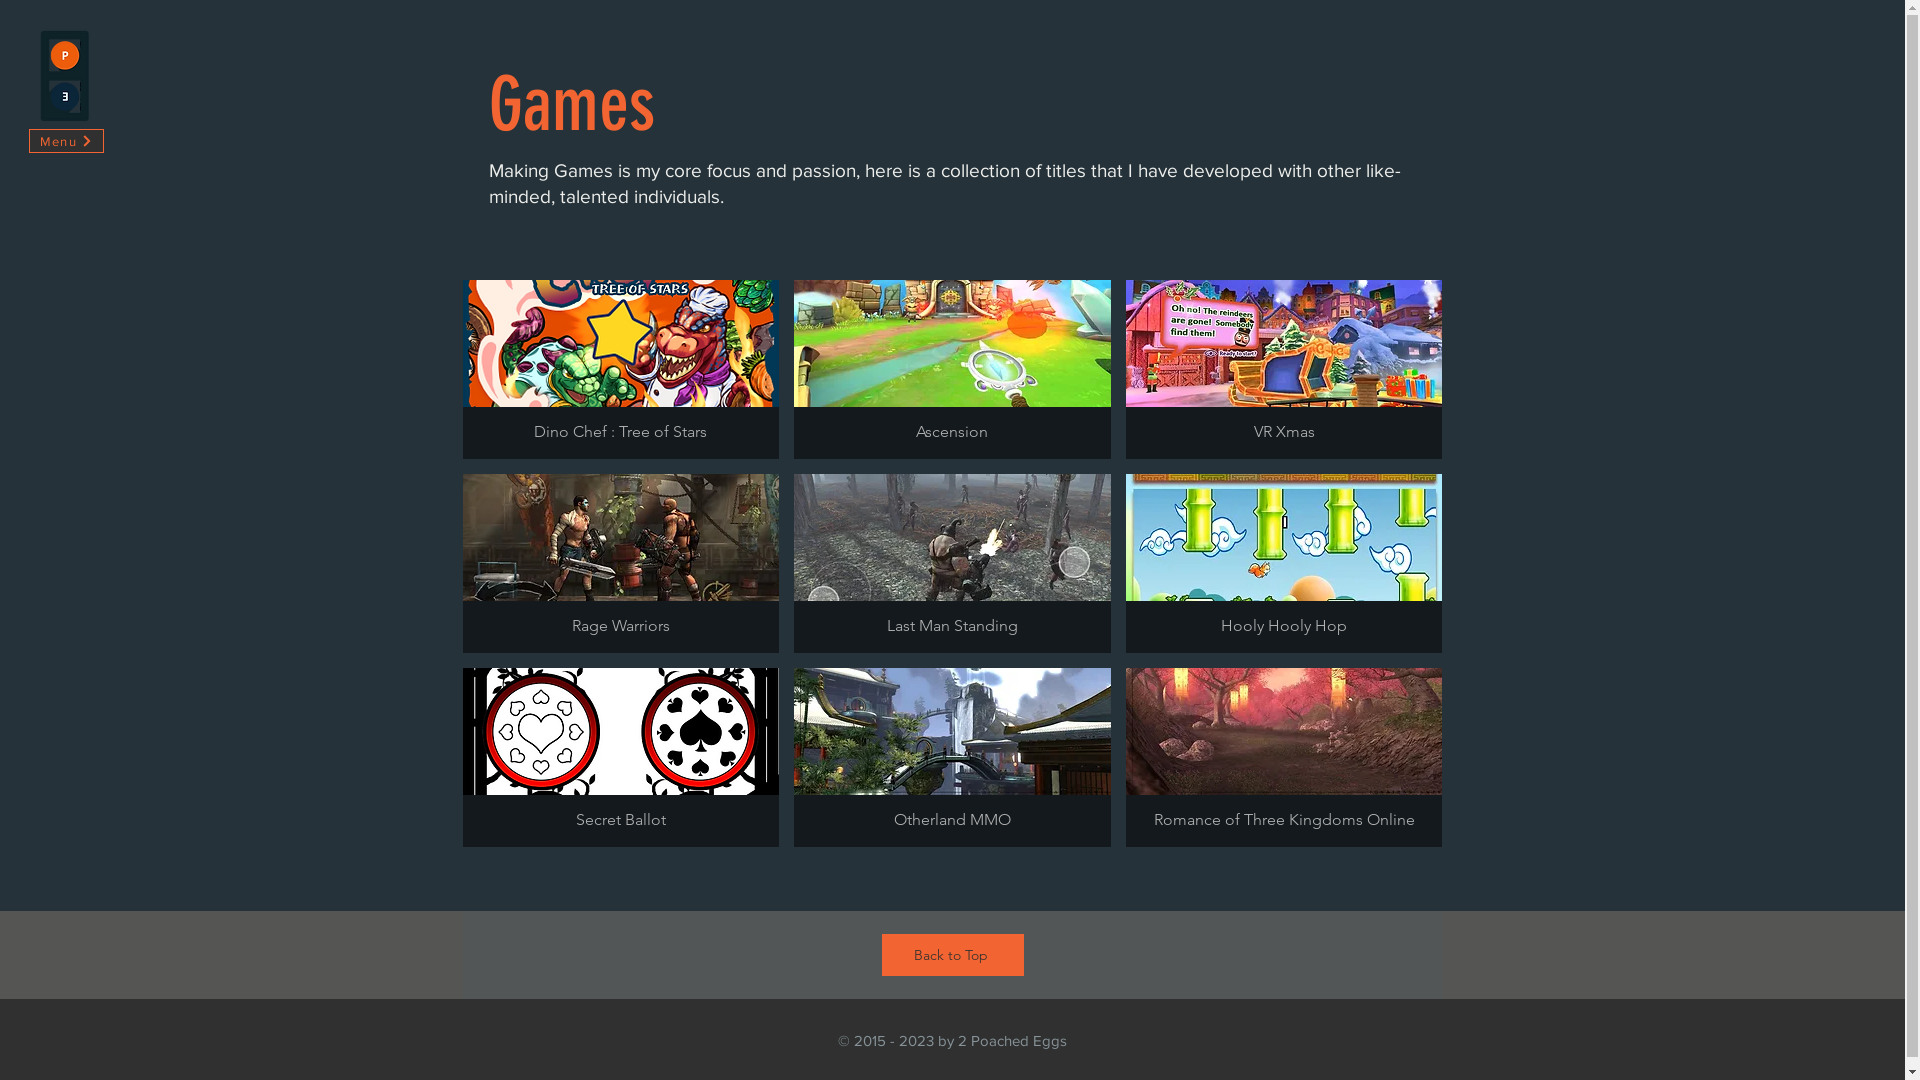 The height and width of the screenshot is (1080, 1920). I want to click on Ascension, so click(952, 370).